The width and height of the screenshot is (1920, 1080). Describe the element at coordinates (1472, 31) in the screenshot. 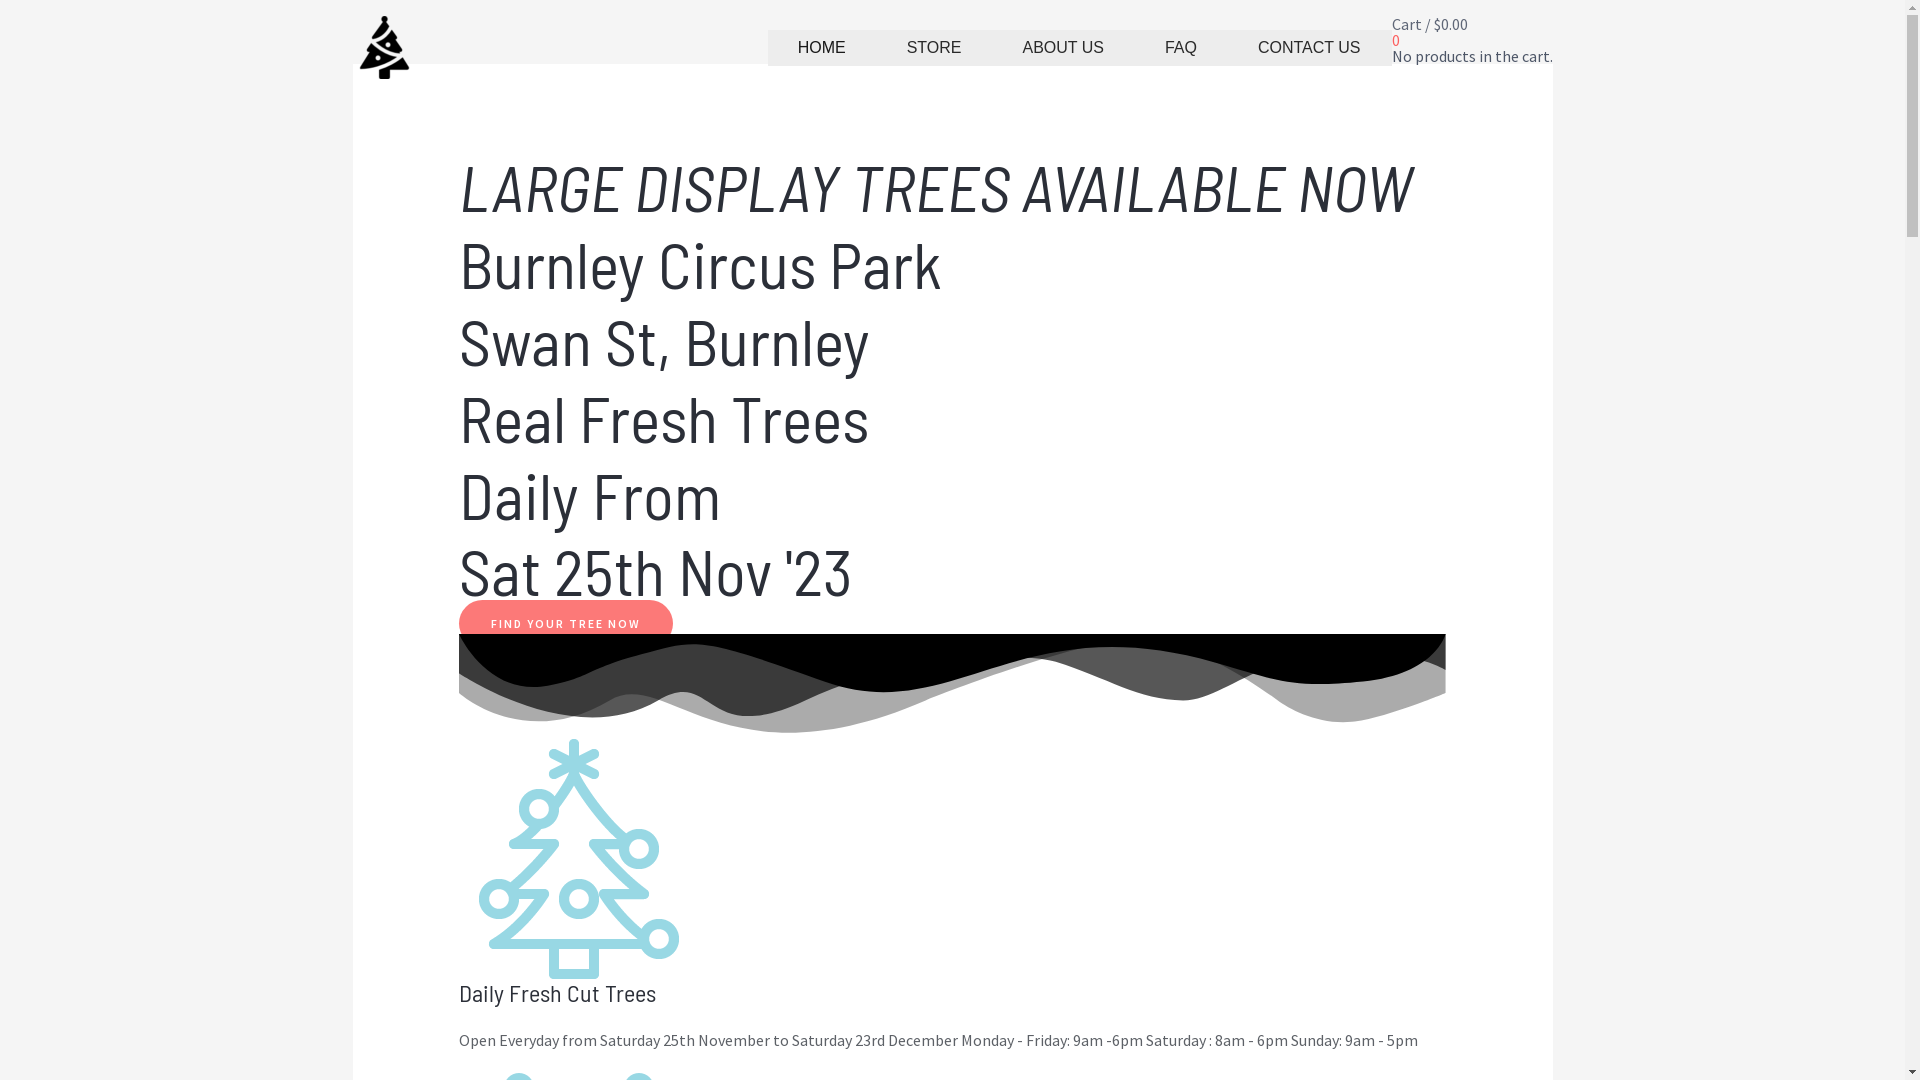

I see `Cart / $0.00
0` at that location.